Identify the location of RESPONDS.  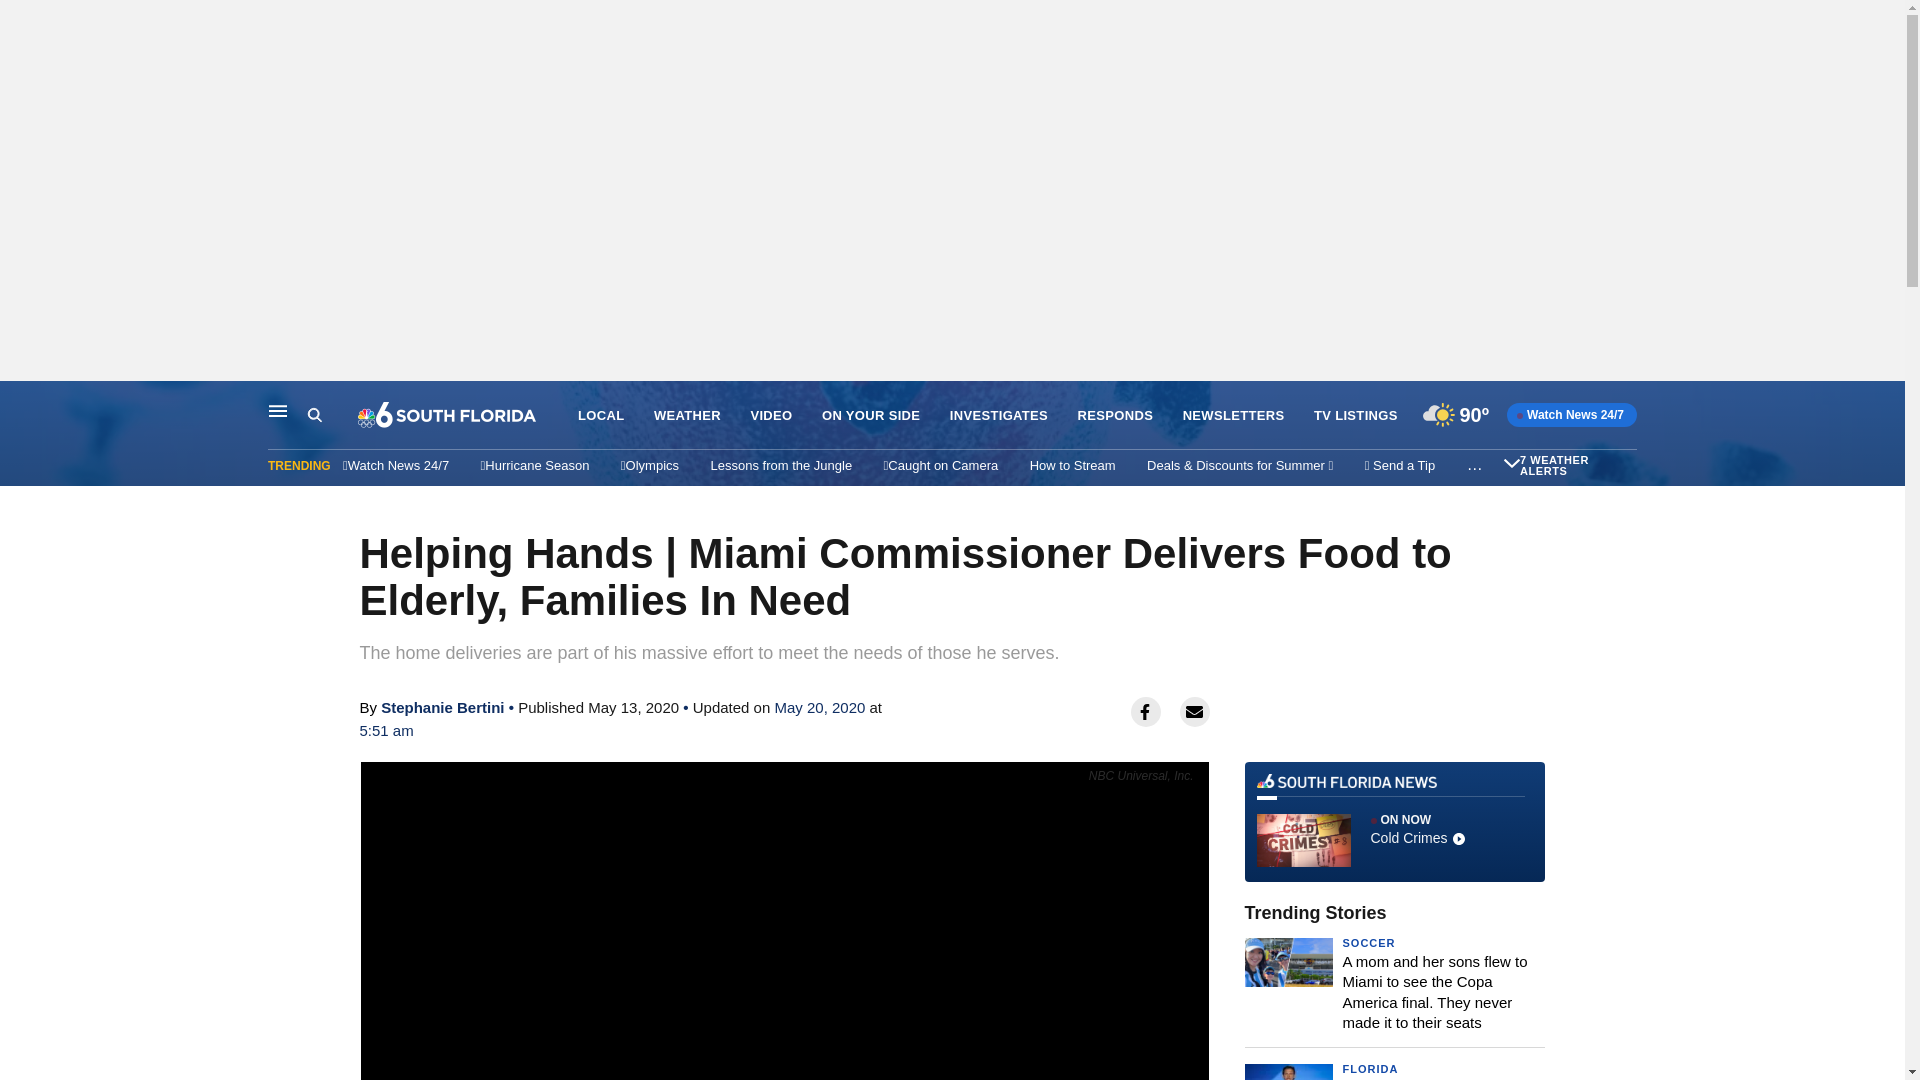
(1115, 416).